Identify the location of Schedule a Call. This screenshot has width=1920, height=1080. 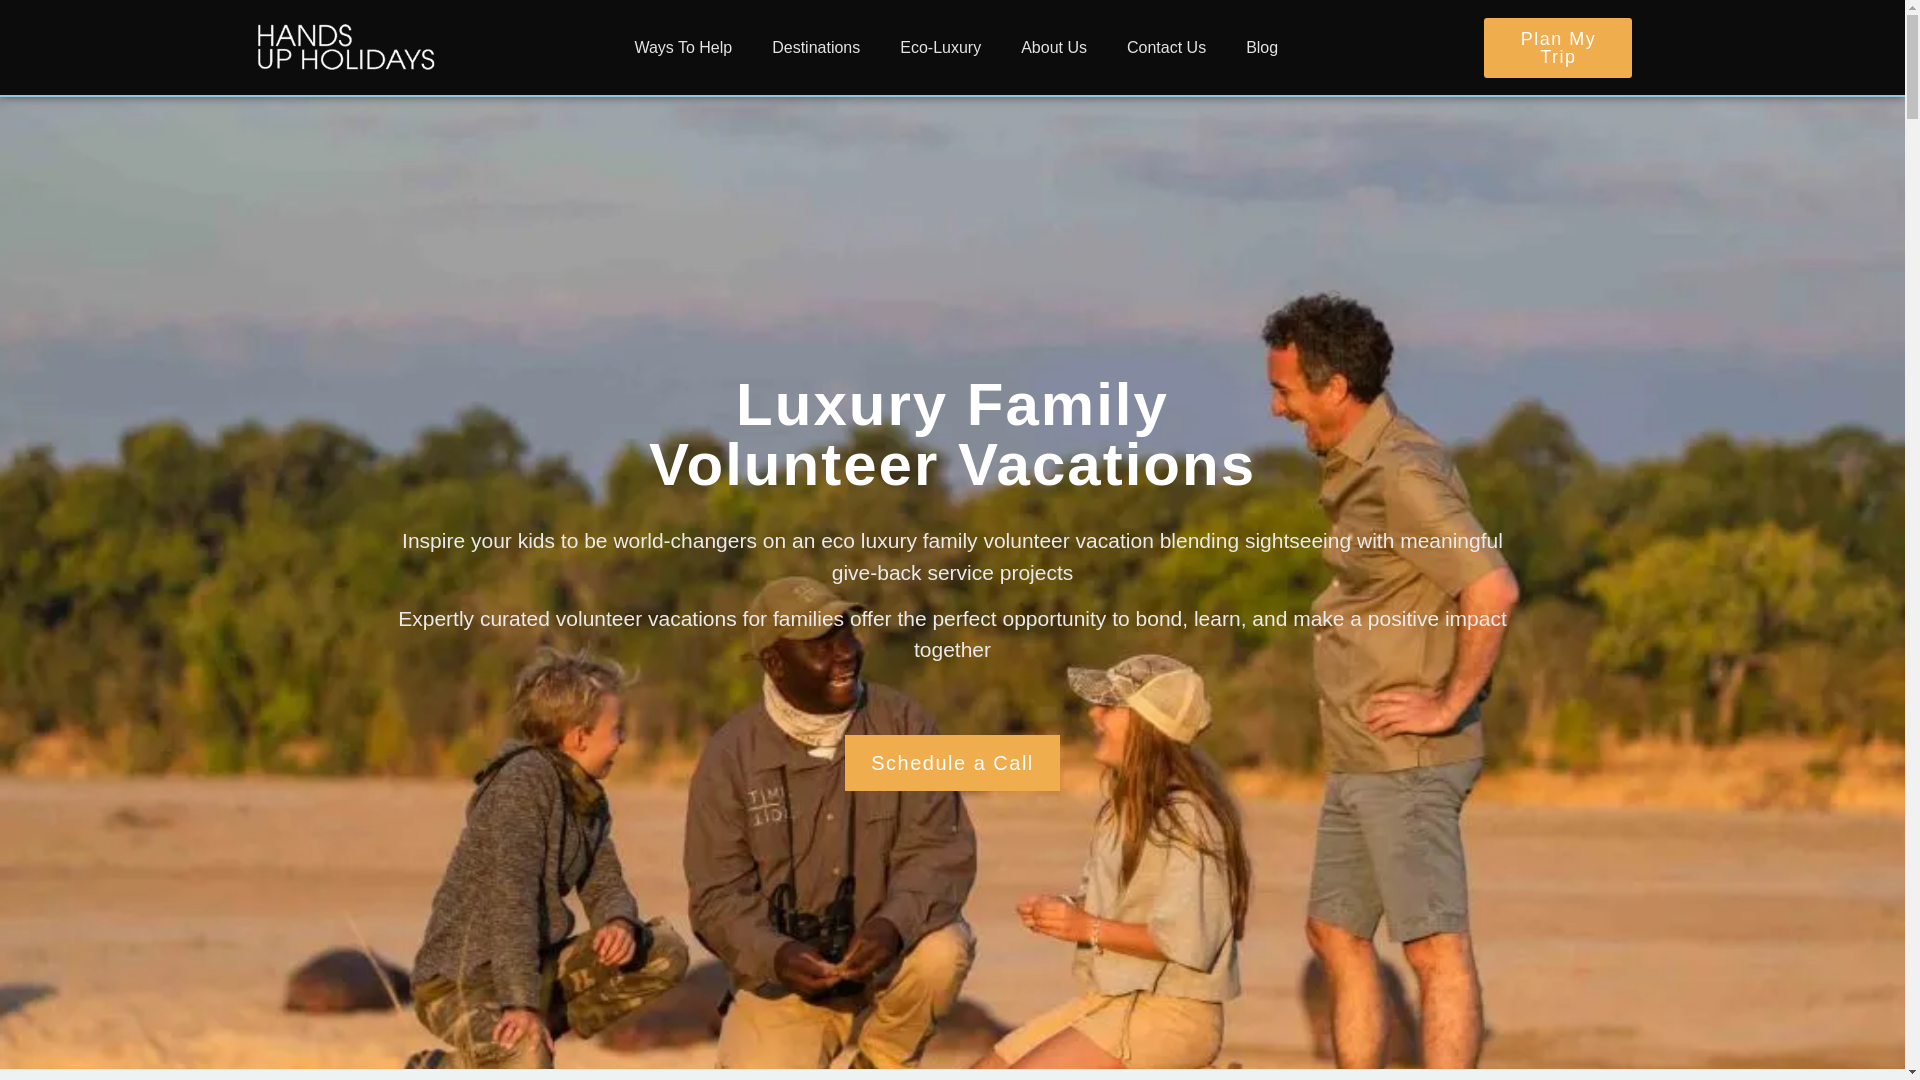
(952, 762).